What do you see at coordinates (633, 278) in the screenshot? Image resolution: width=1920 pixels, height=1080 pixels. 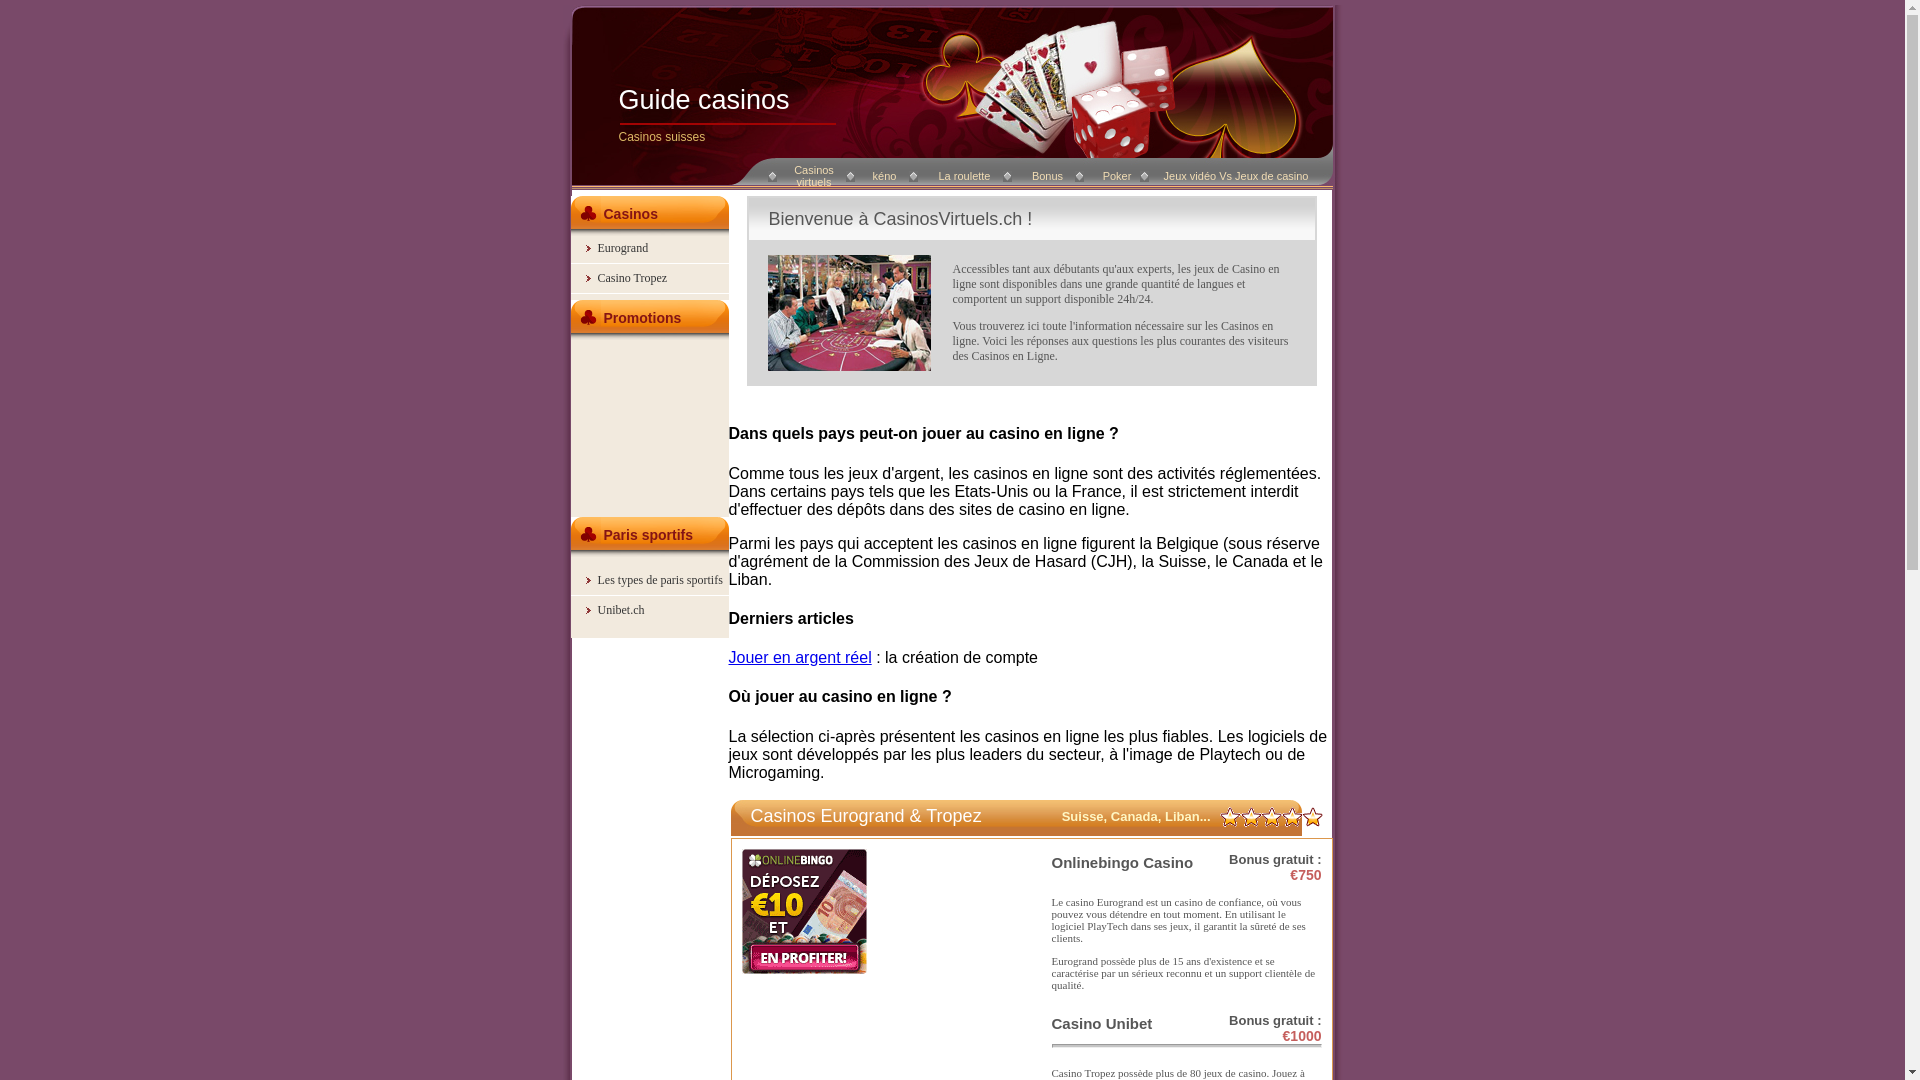 I see `Casino Tropez` at bounding box center [633, 278].